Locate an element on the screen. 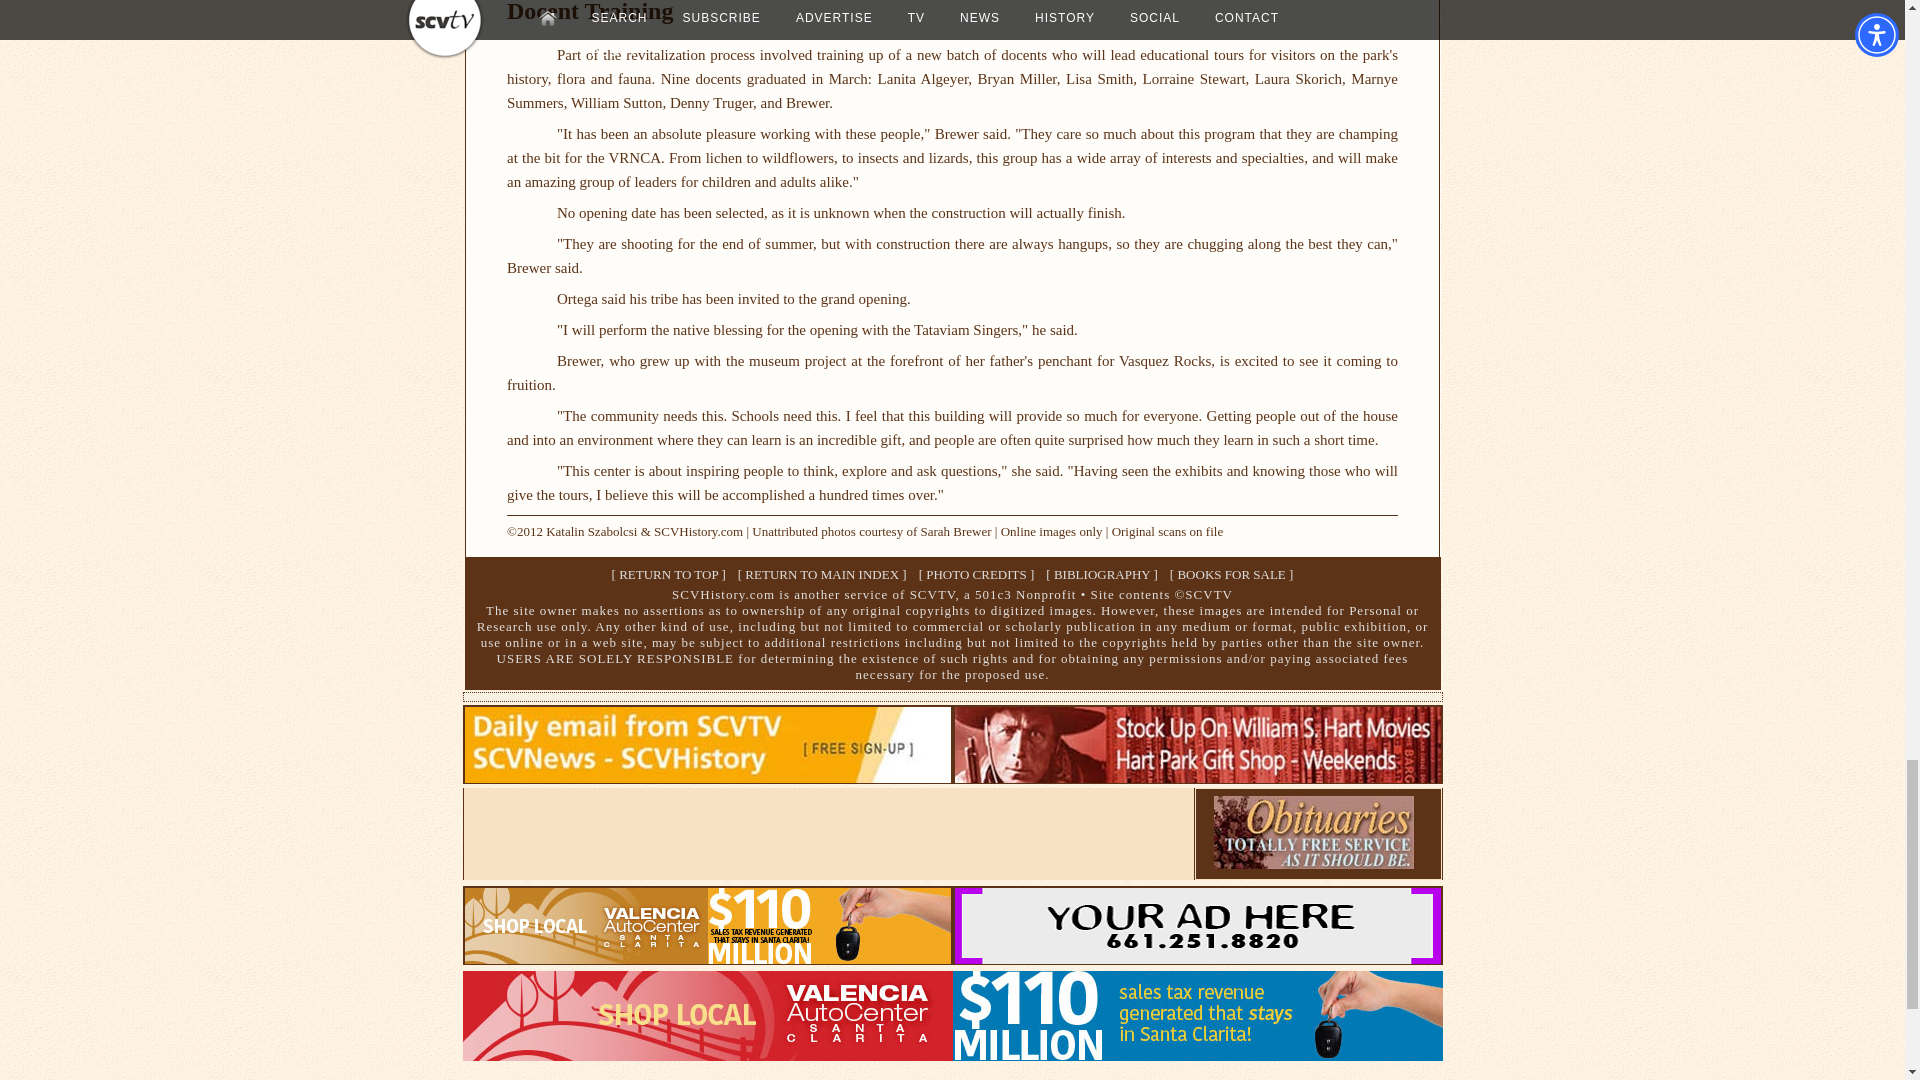 The height and width of the screenshot is (1080, 1920). ADVERTISE ON SCVTV is located at coordinates (1197, 958).